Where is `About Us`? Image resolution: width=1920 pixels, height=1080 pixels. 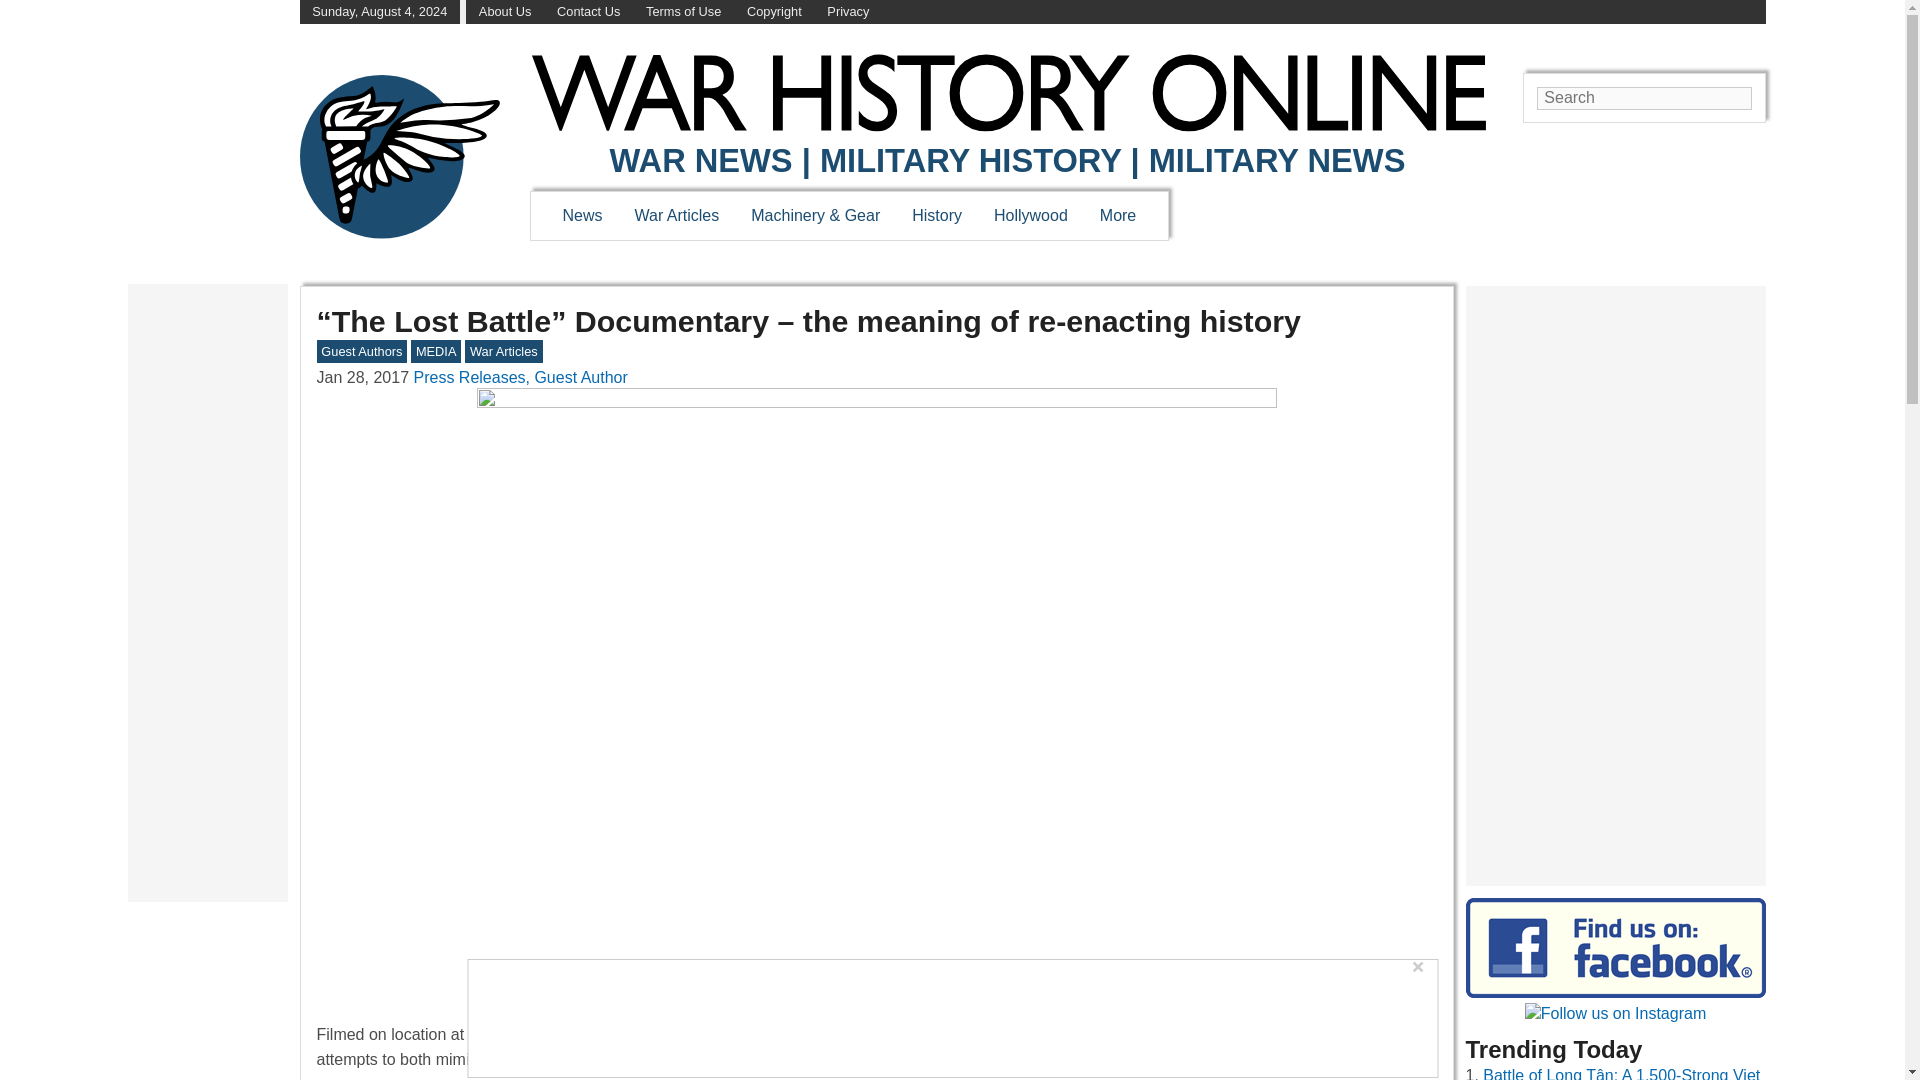
About Us is located at coordinates (504, 12).